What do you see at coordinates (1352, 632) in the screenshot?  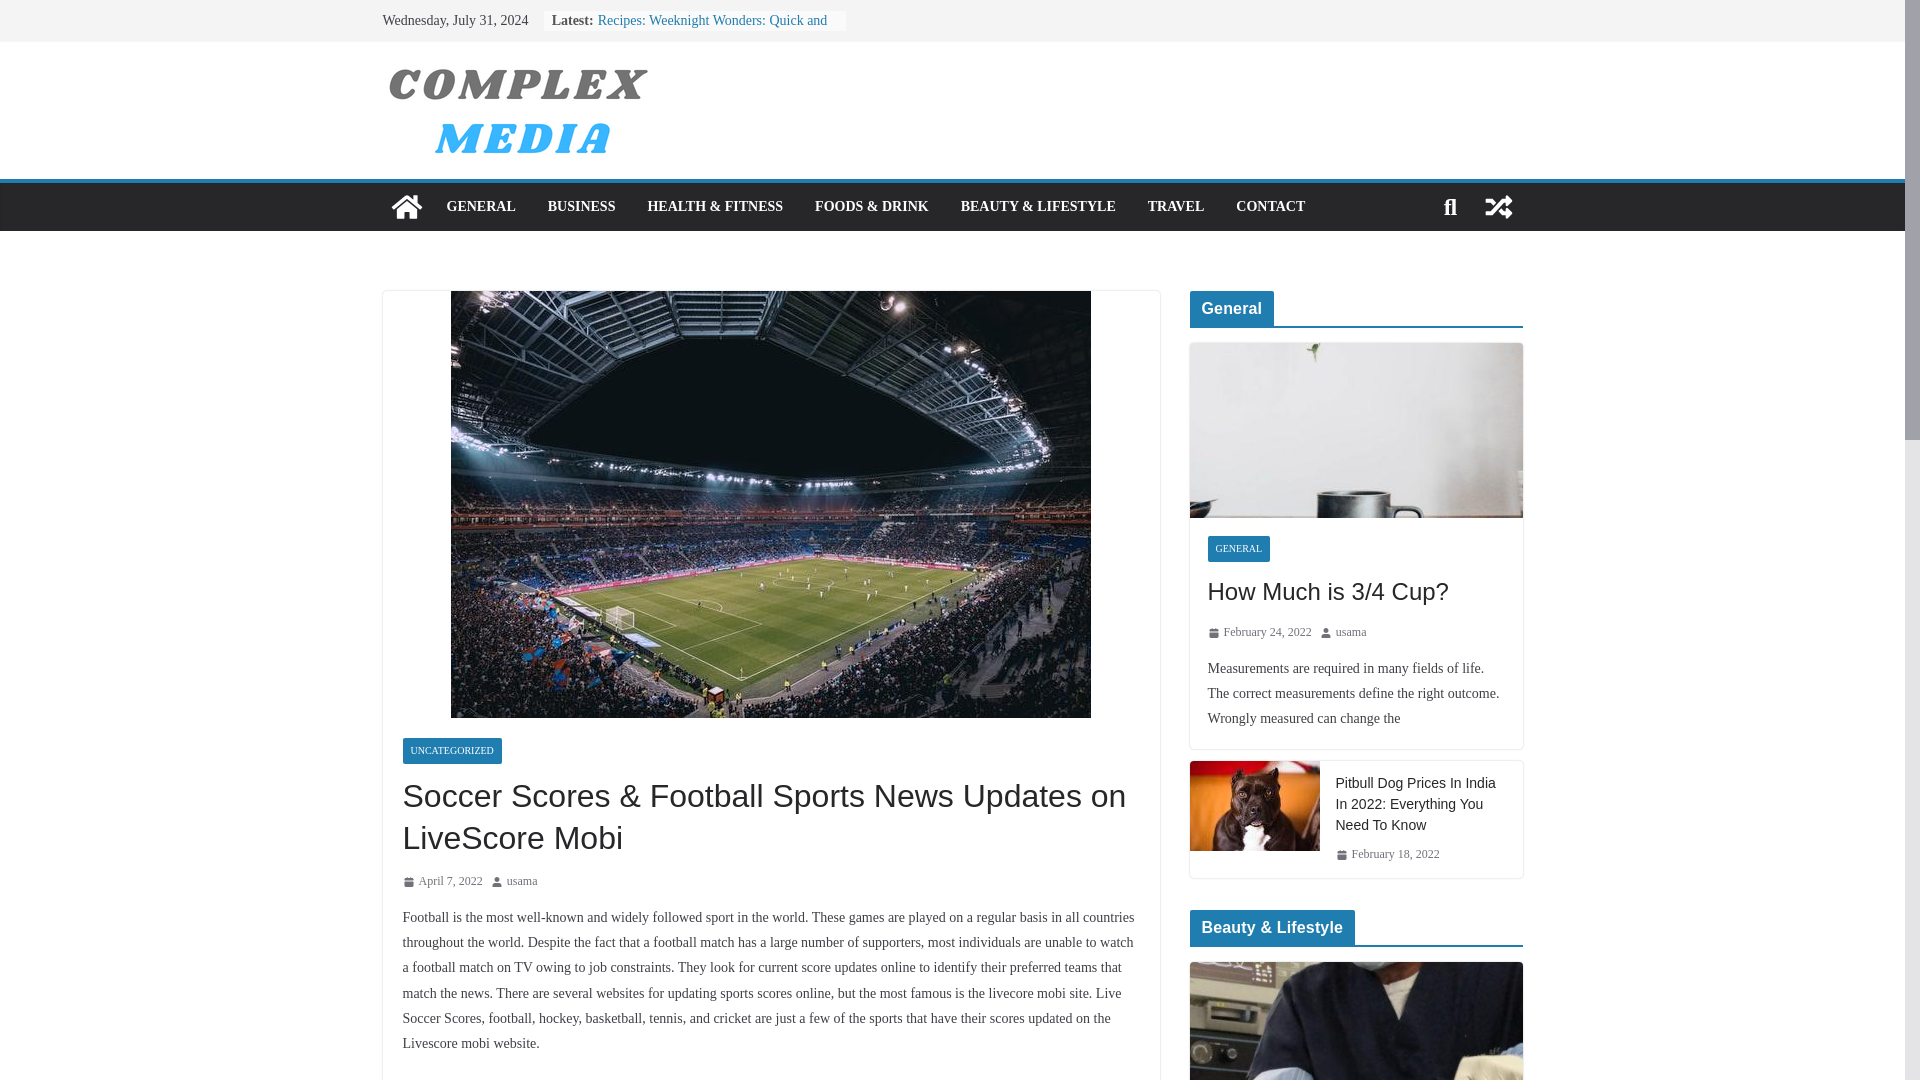 I see `usama` at bounding box center [1352, 632].